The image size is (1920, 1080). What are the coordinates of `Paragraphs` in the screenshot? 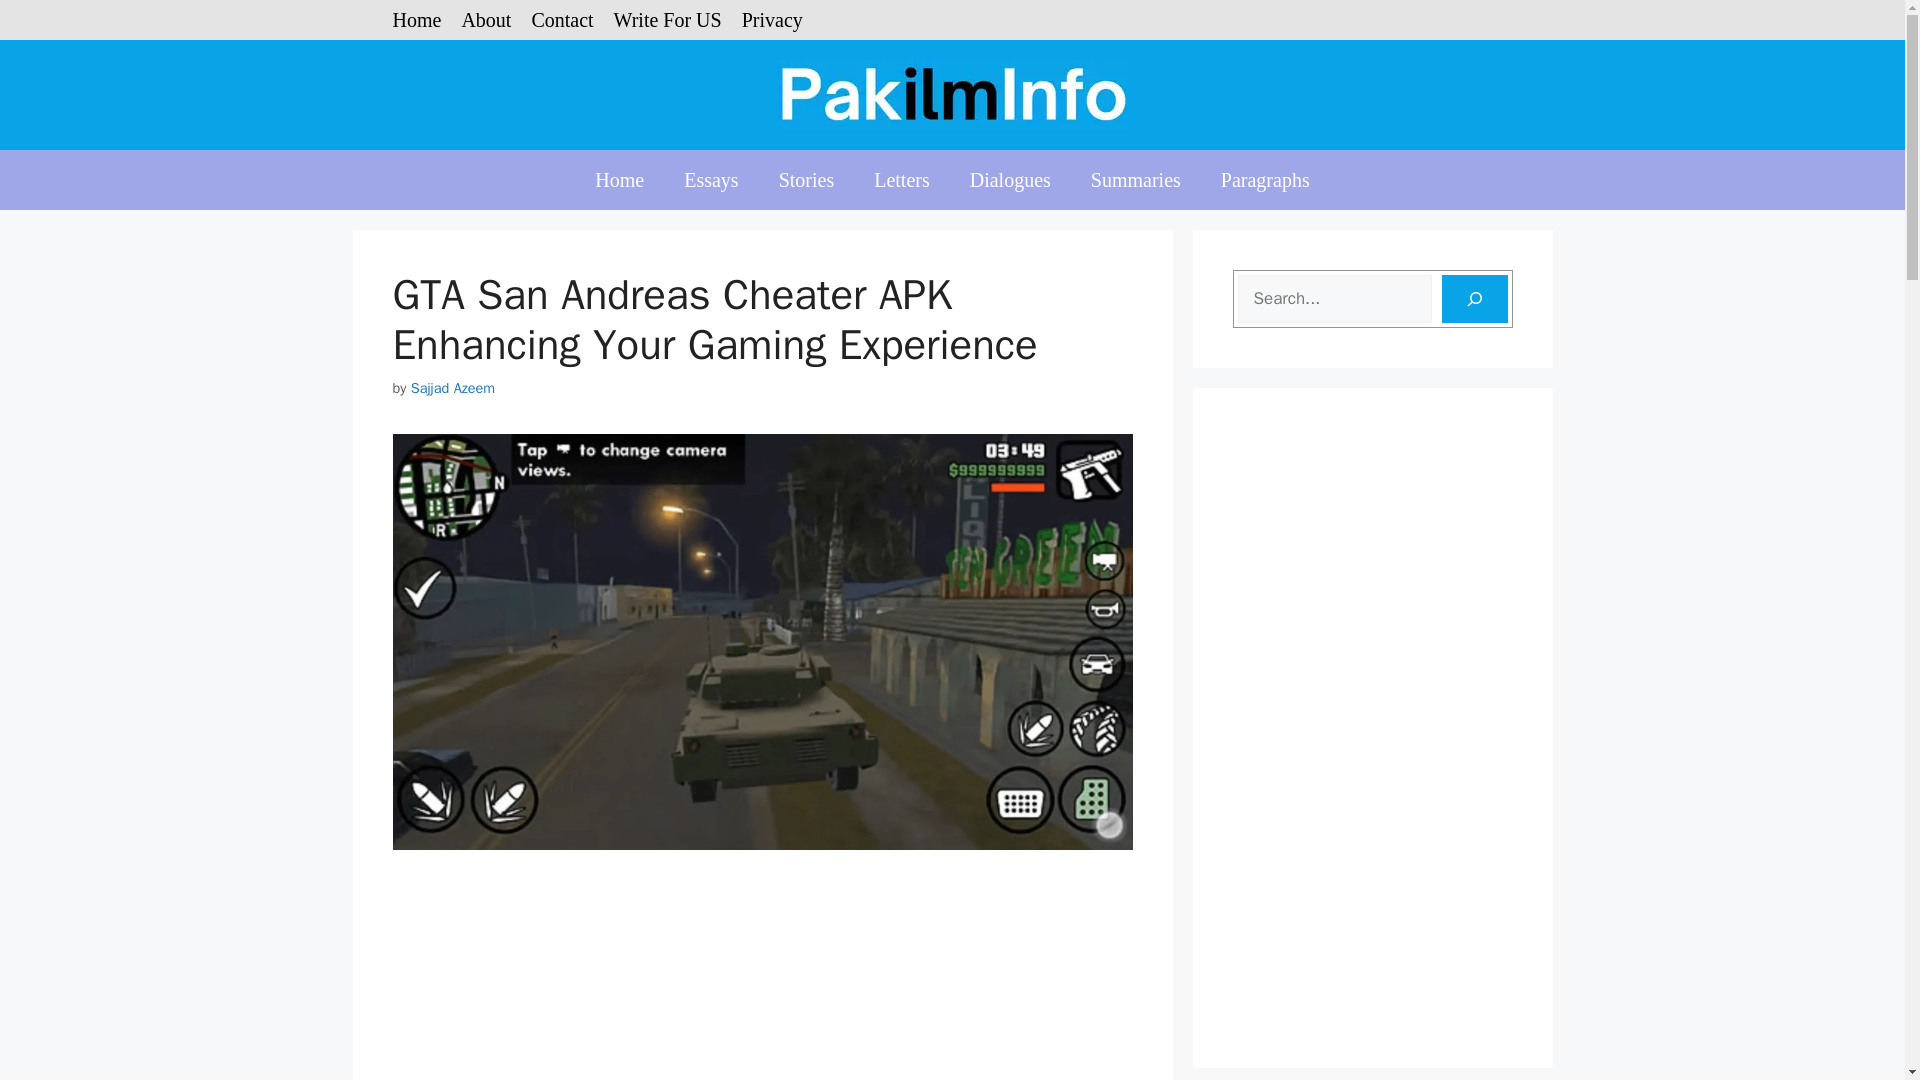 It's located at (1266, 180).